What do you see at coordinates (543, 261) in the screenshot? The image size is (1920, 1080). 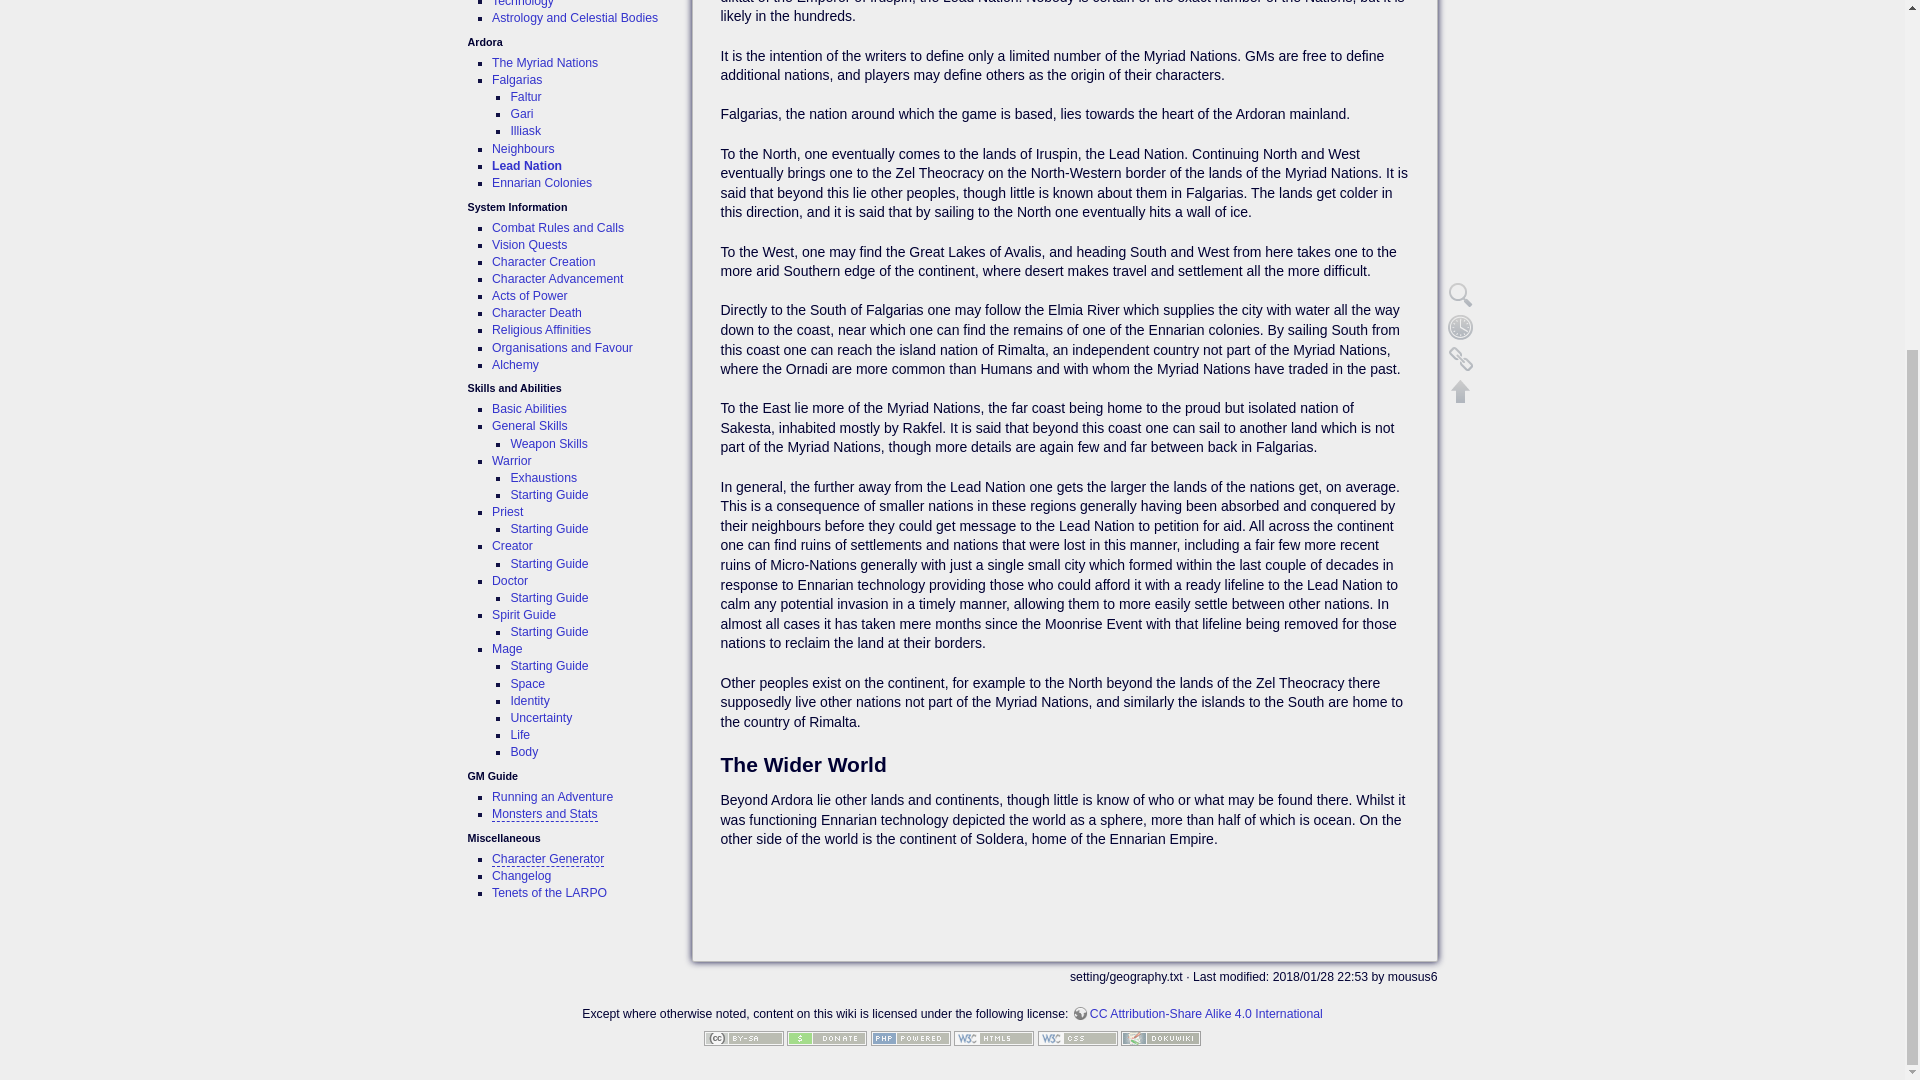 I see `Character Creation` at bounding box center [543, 261].